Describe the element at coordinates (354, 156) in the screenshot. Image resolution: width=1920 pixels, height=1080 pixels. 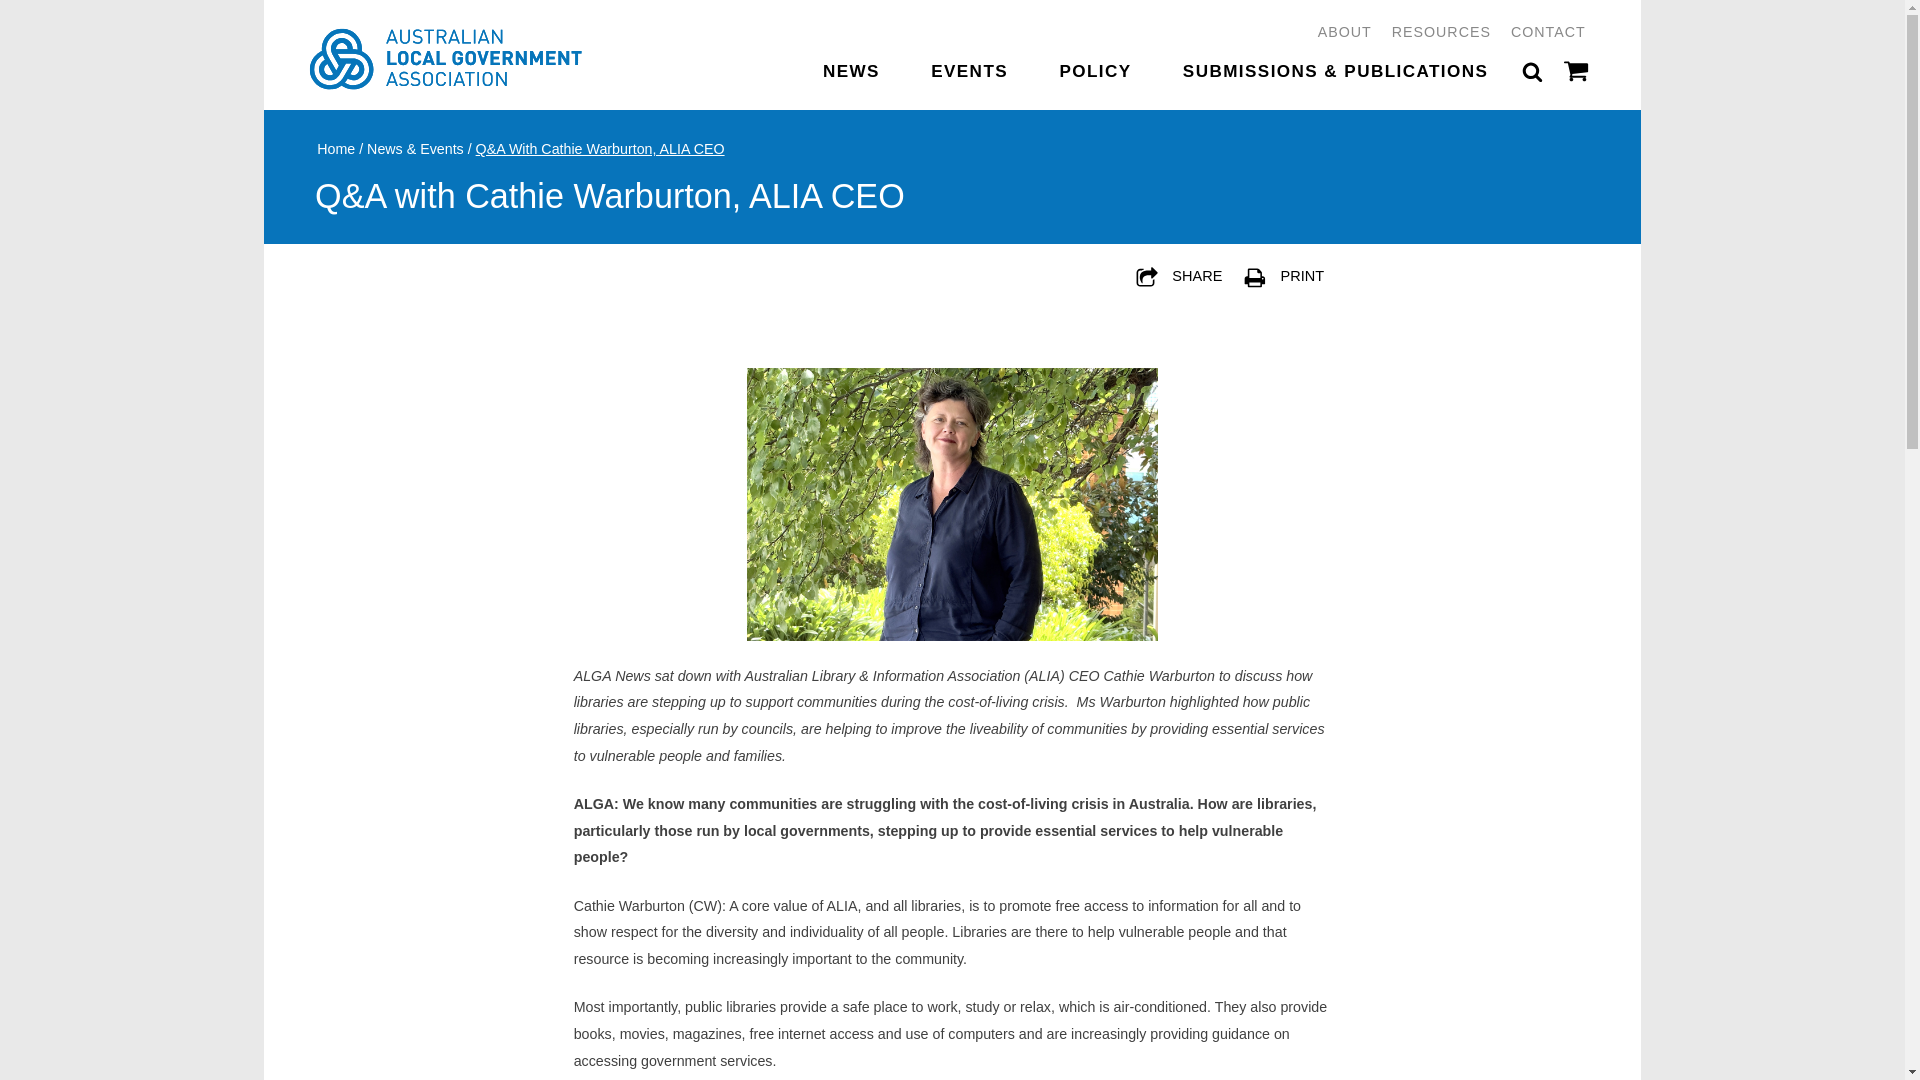
I see `Home` at that location.